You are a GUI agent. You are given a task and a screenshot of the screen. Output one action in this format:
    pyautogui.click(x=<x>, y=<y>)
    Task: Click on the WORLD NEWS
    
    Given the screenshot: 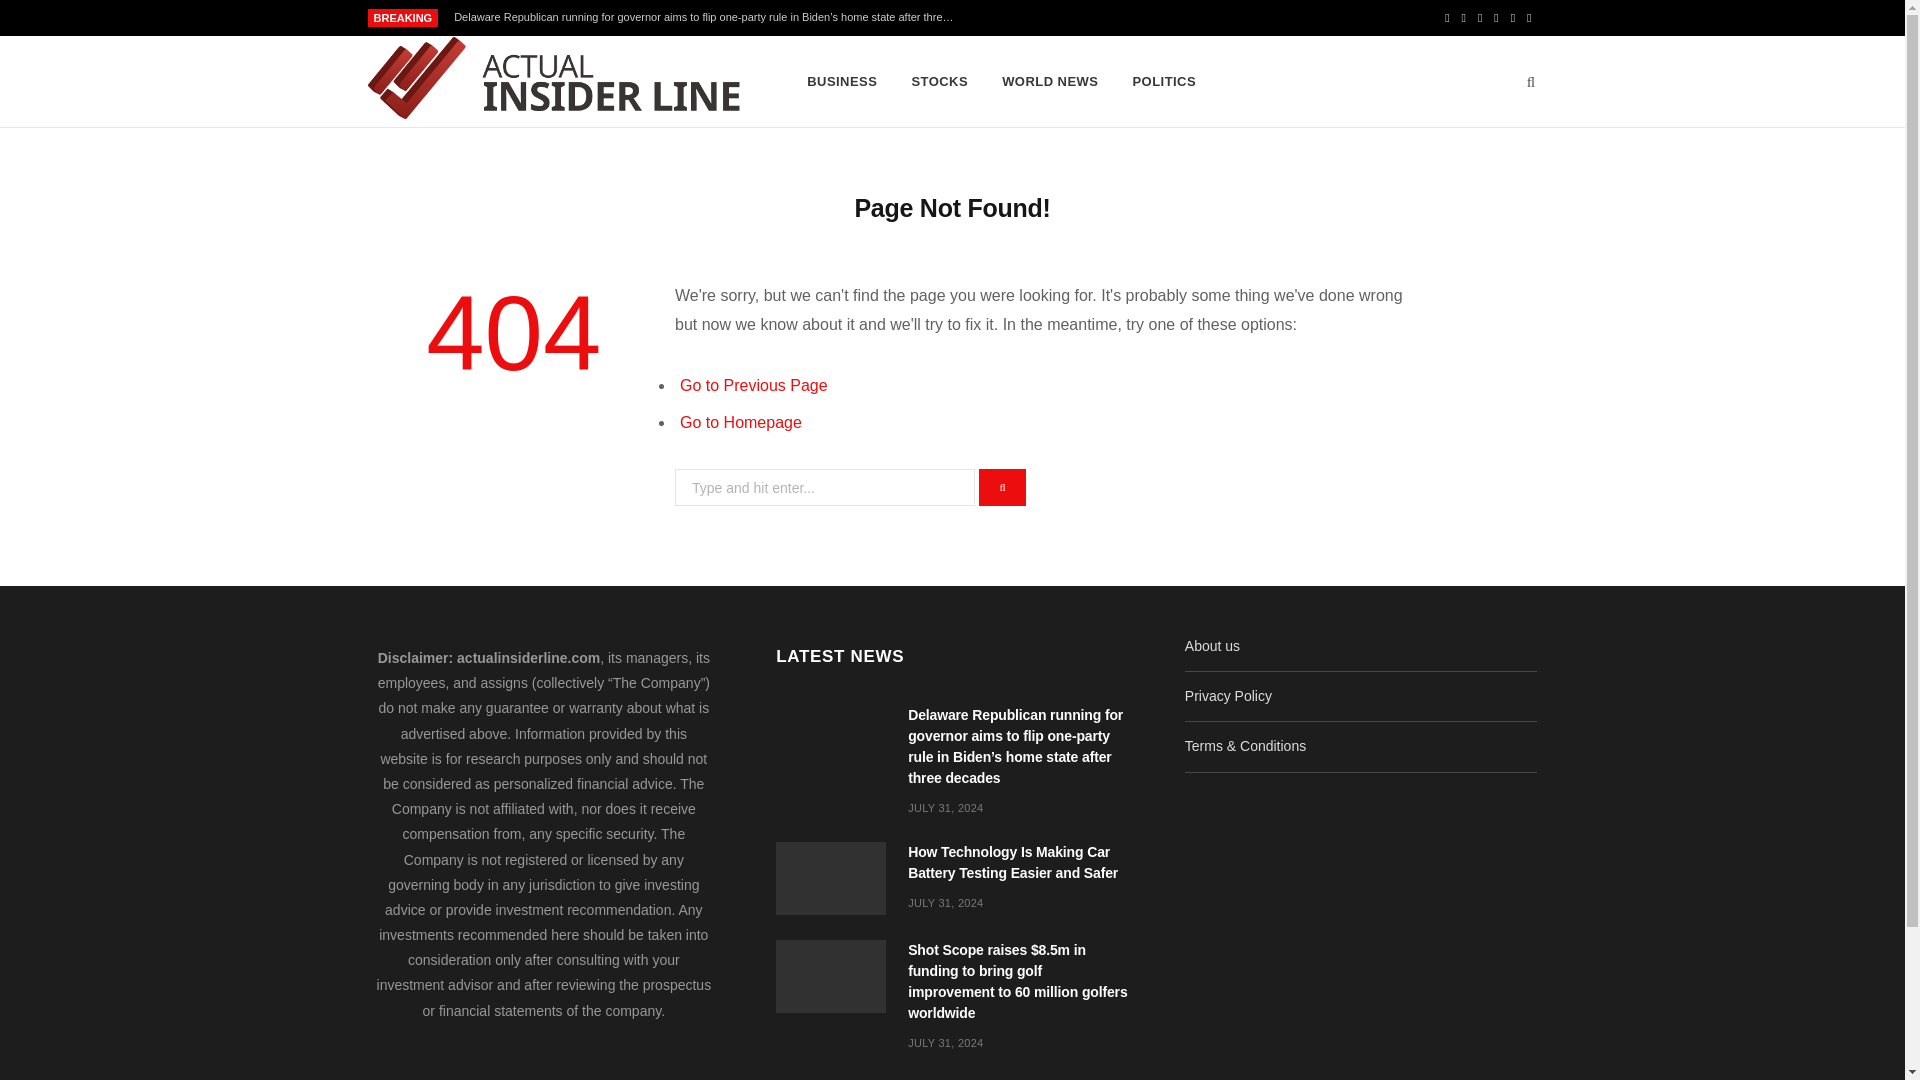 What is the action you would take?
    pyautogui.click(x=1050, y=82)
    